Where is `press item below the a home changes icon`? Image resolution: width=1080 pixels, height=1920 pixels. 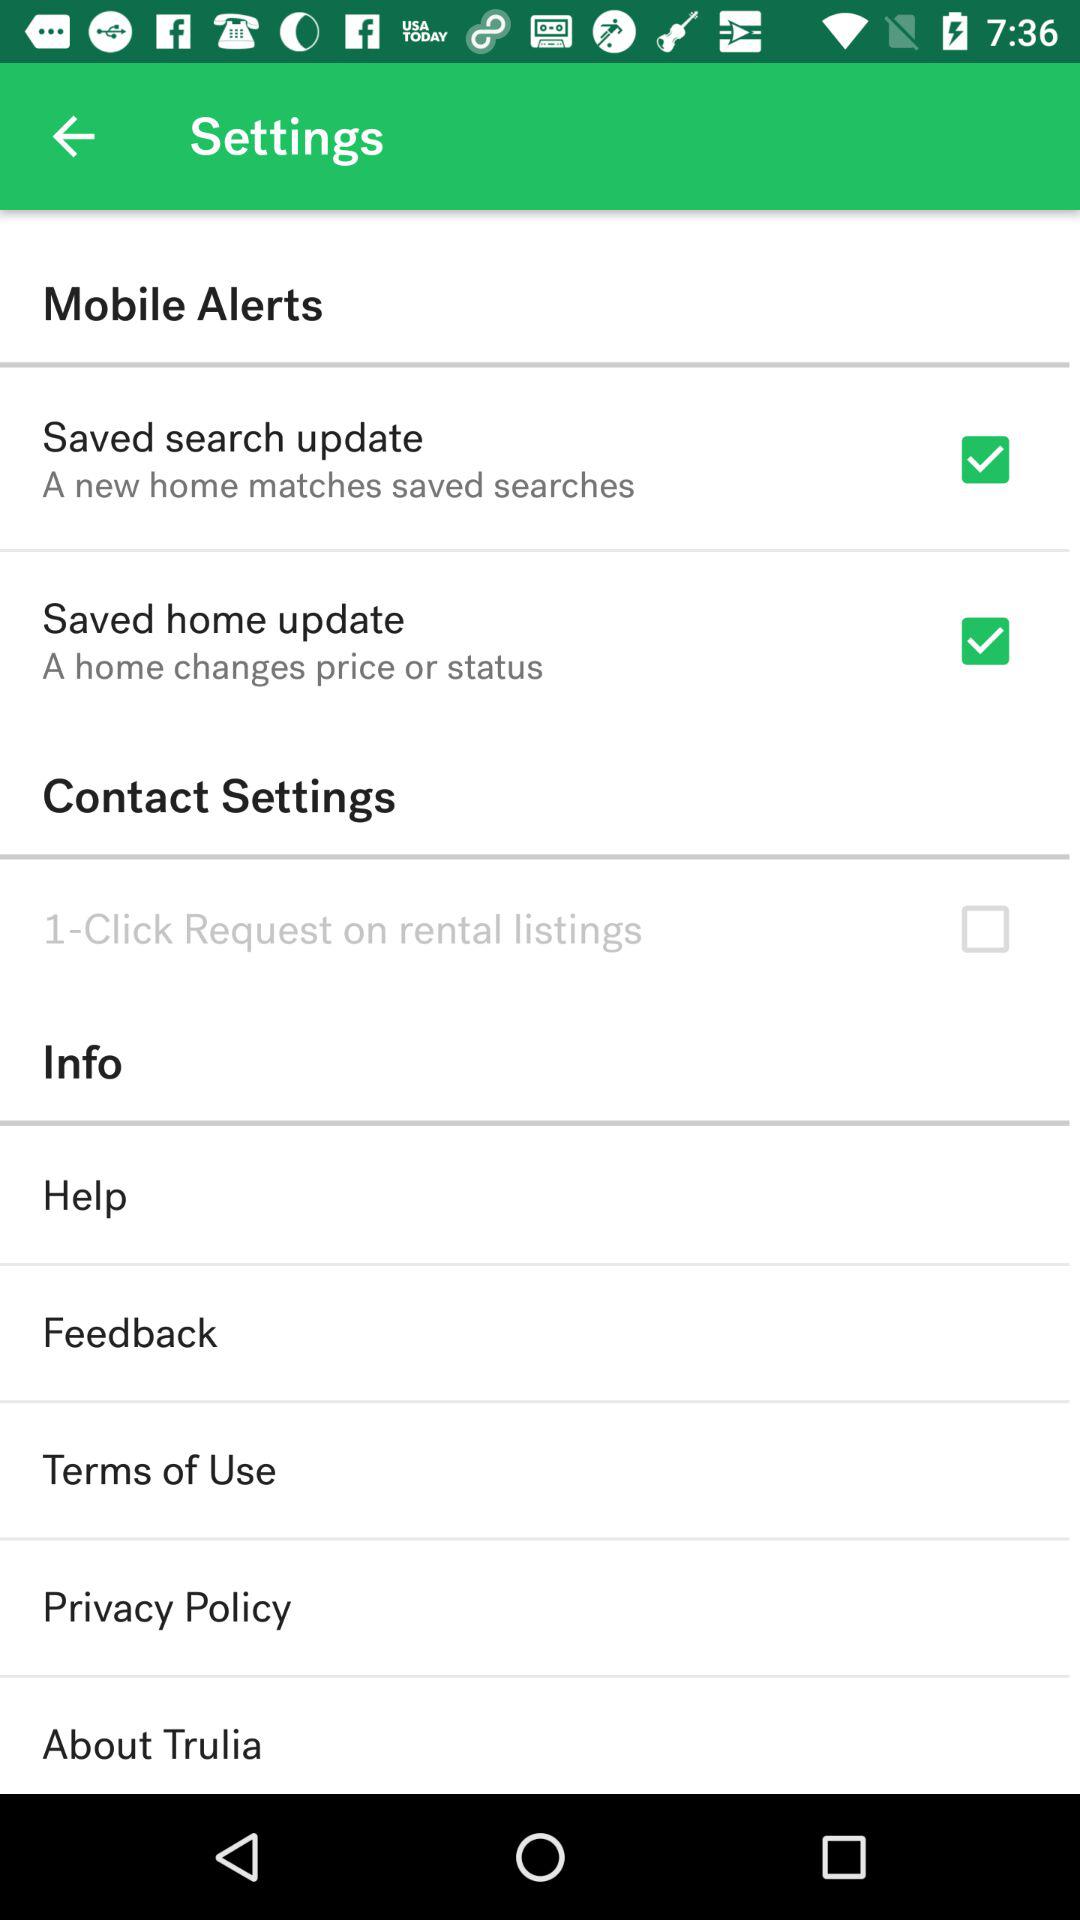 press item below the a home changes icon is located at coordinates (534, 796).